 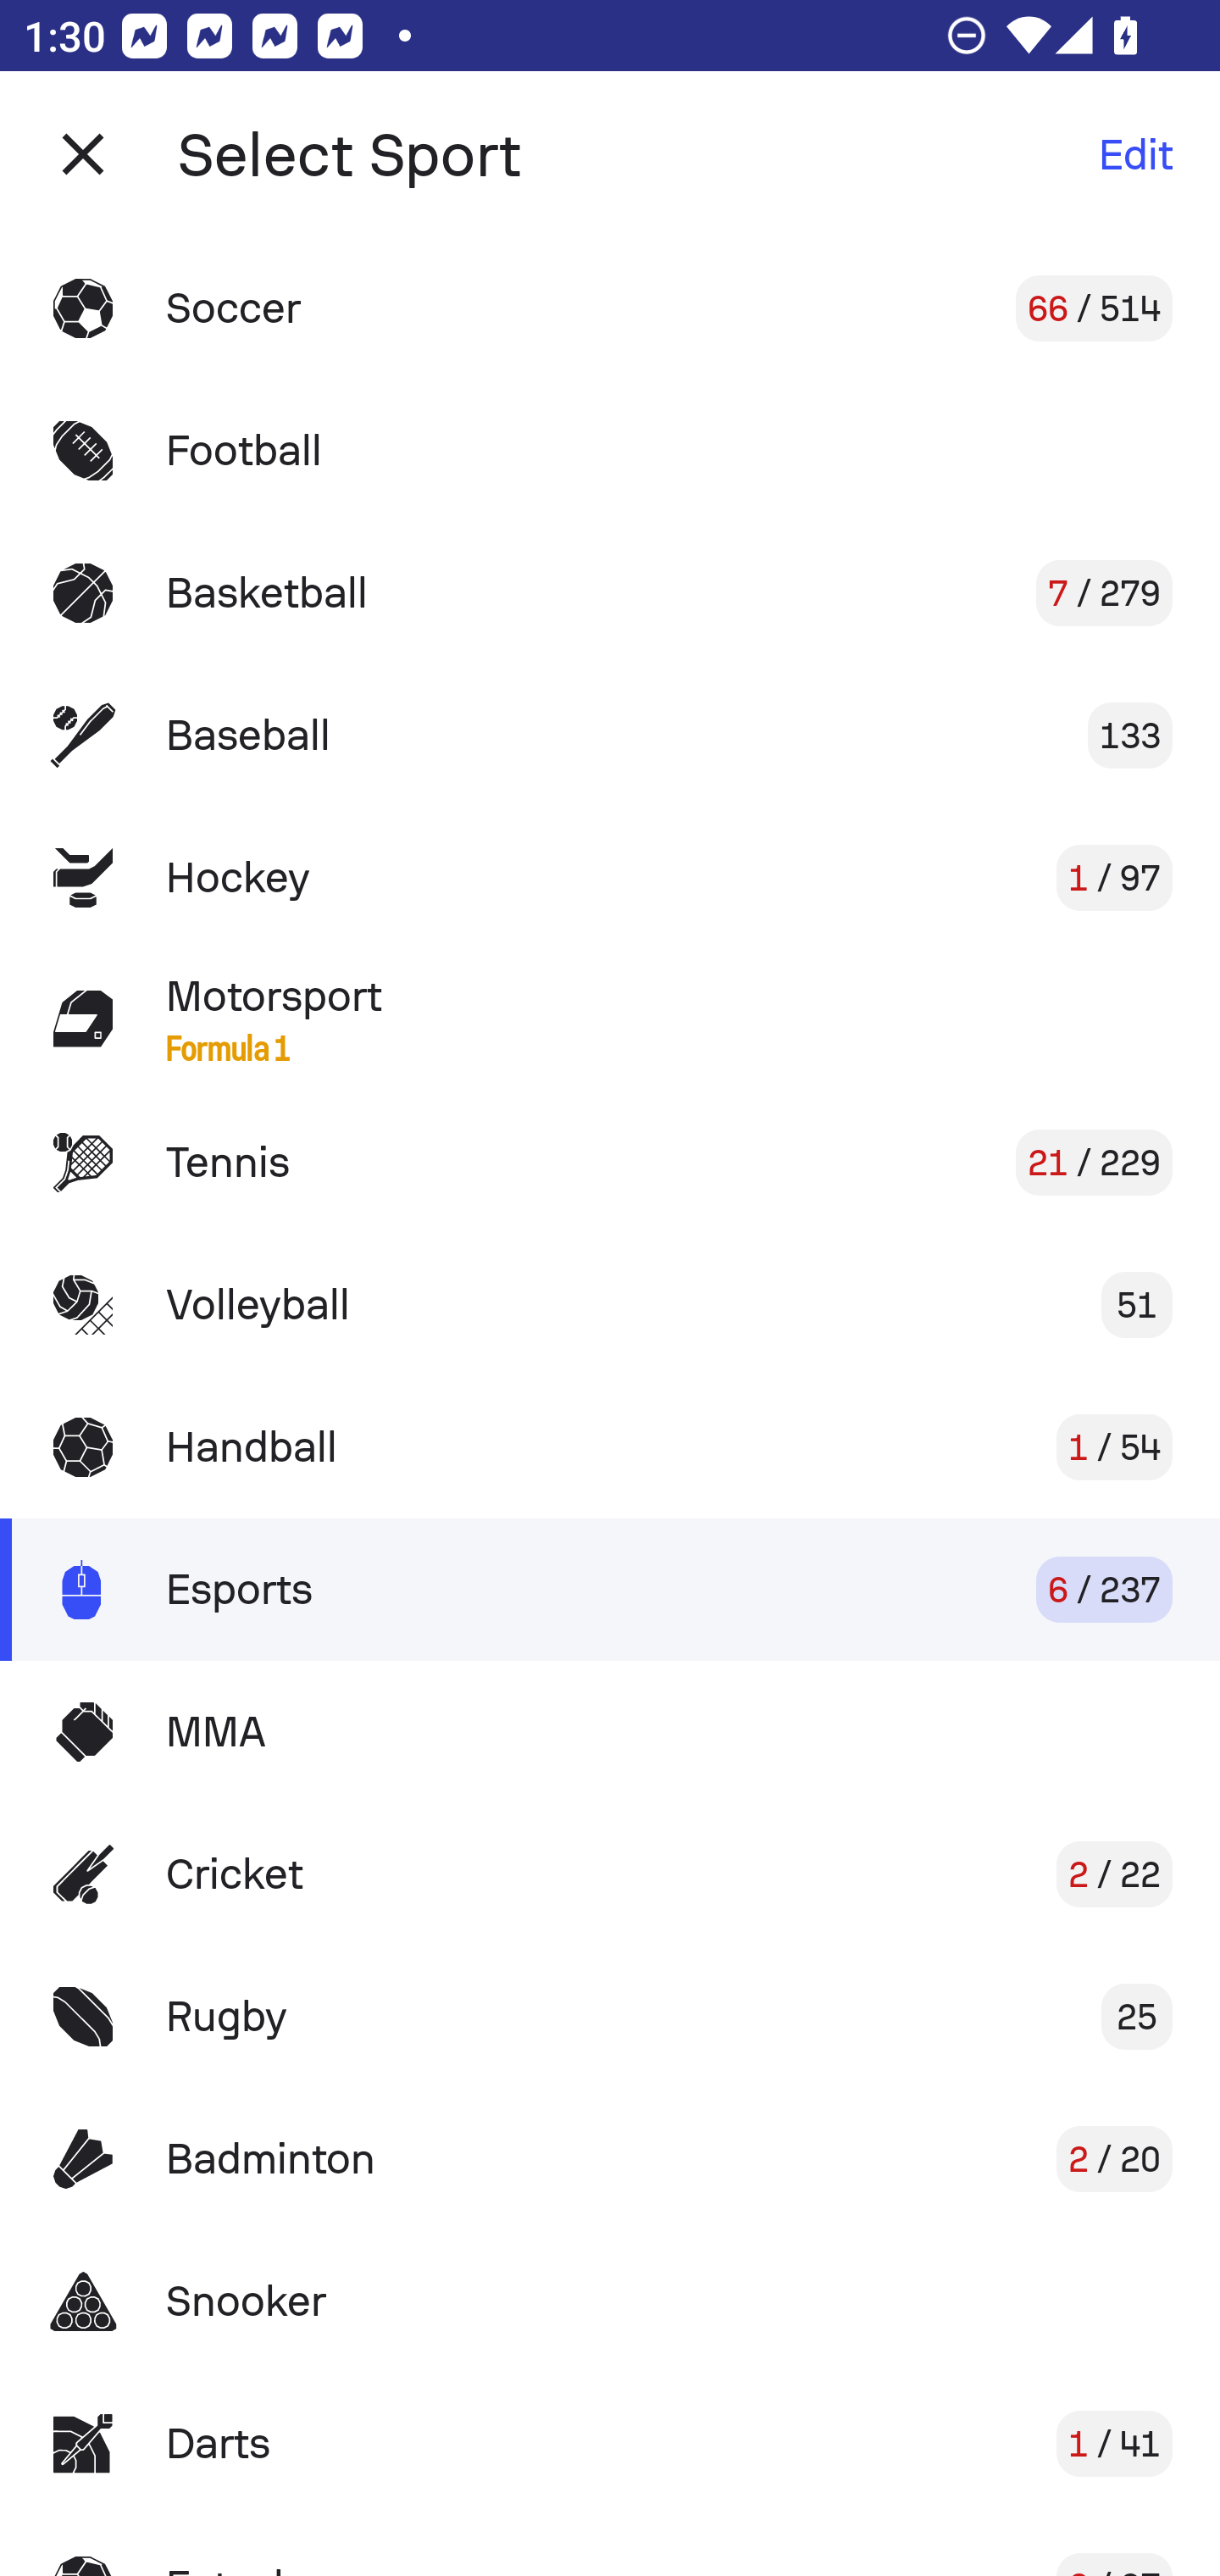 I want to click on Soccer 66 / 514, so click(x=610, y=307).